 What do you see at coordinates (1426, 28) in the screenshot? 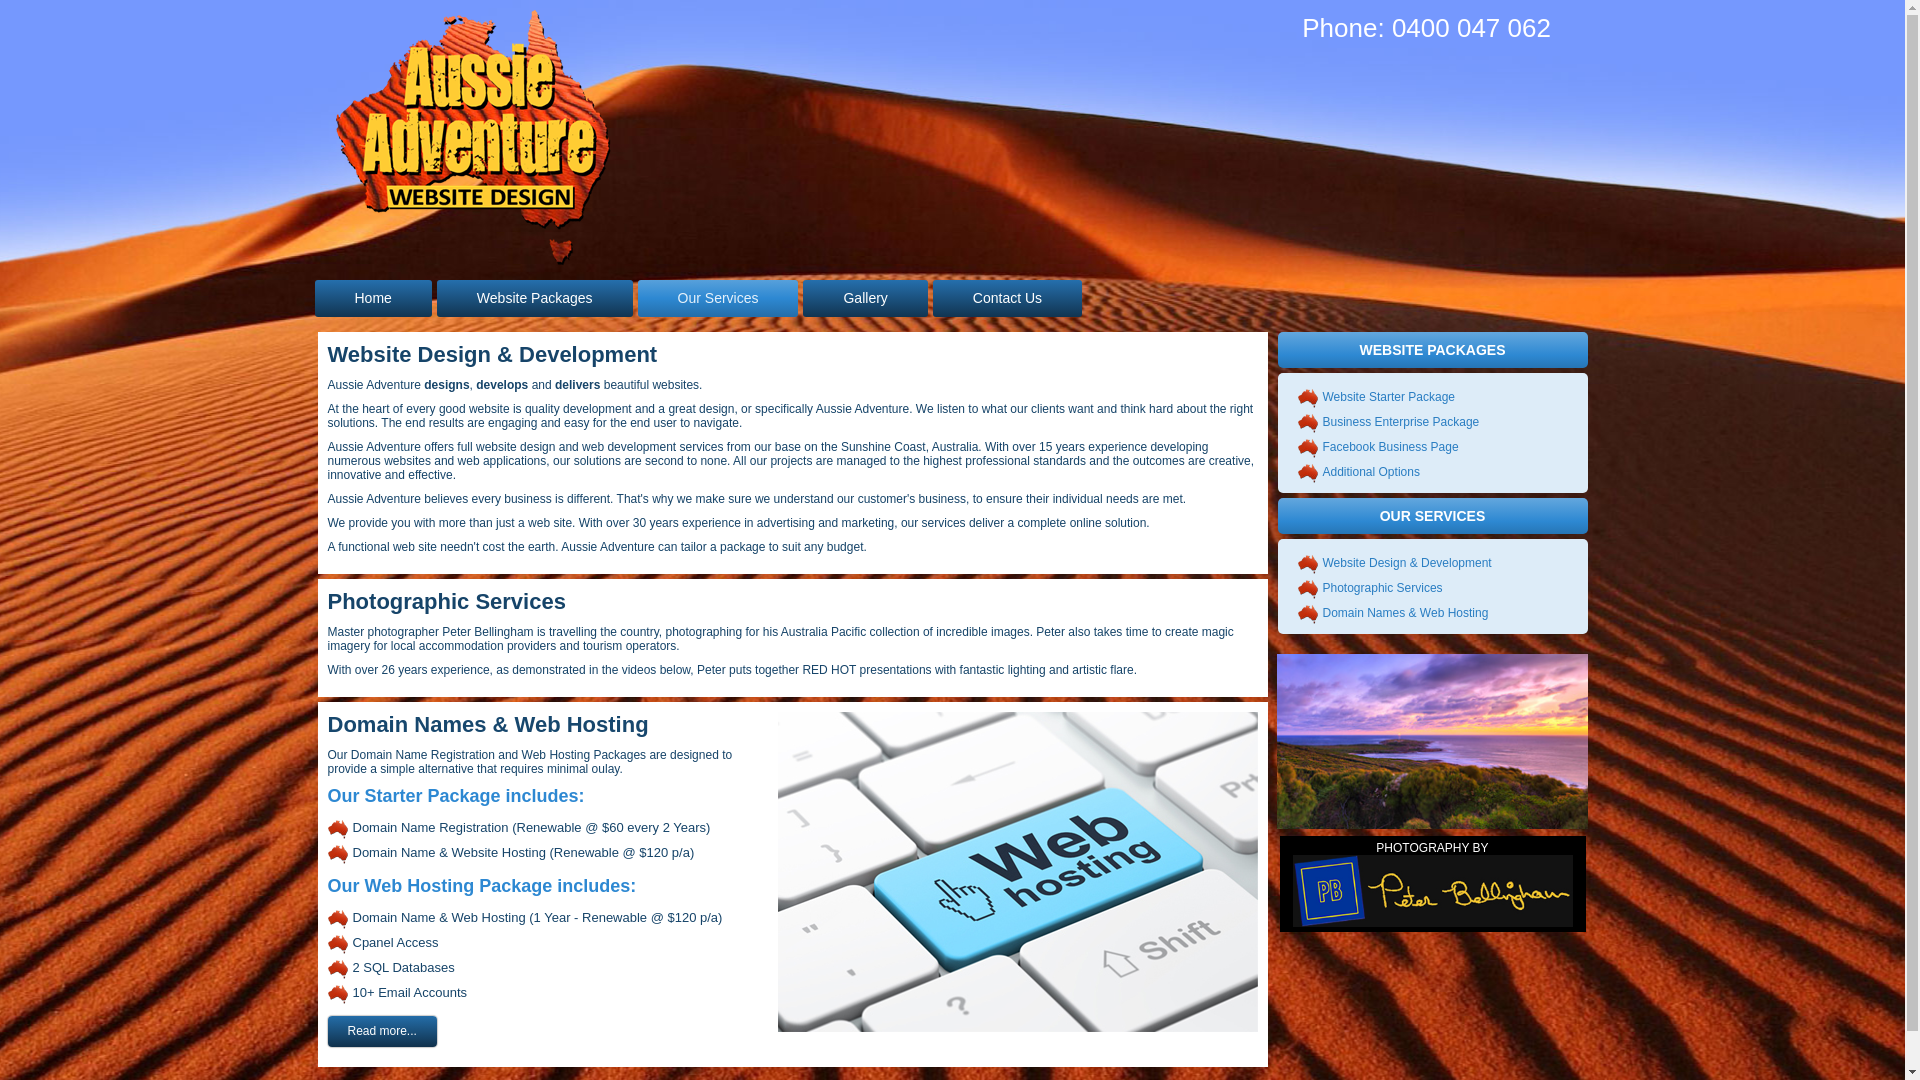
I see `Phone: 0400 047 062` at bounding box center [1426, 28].